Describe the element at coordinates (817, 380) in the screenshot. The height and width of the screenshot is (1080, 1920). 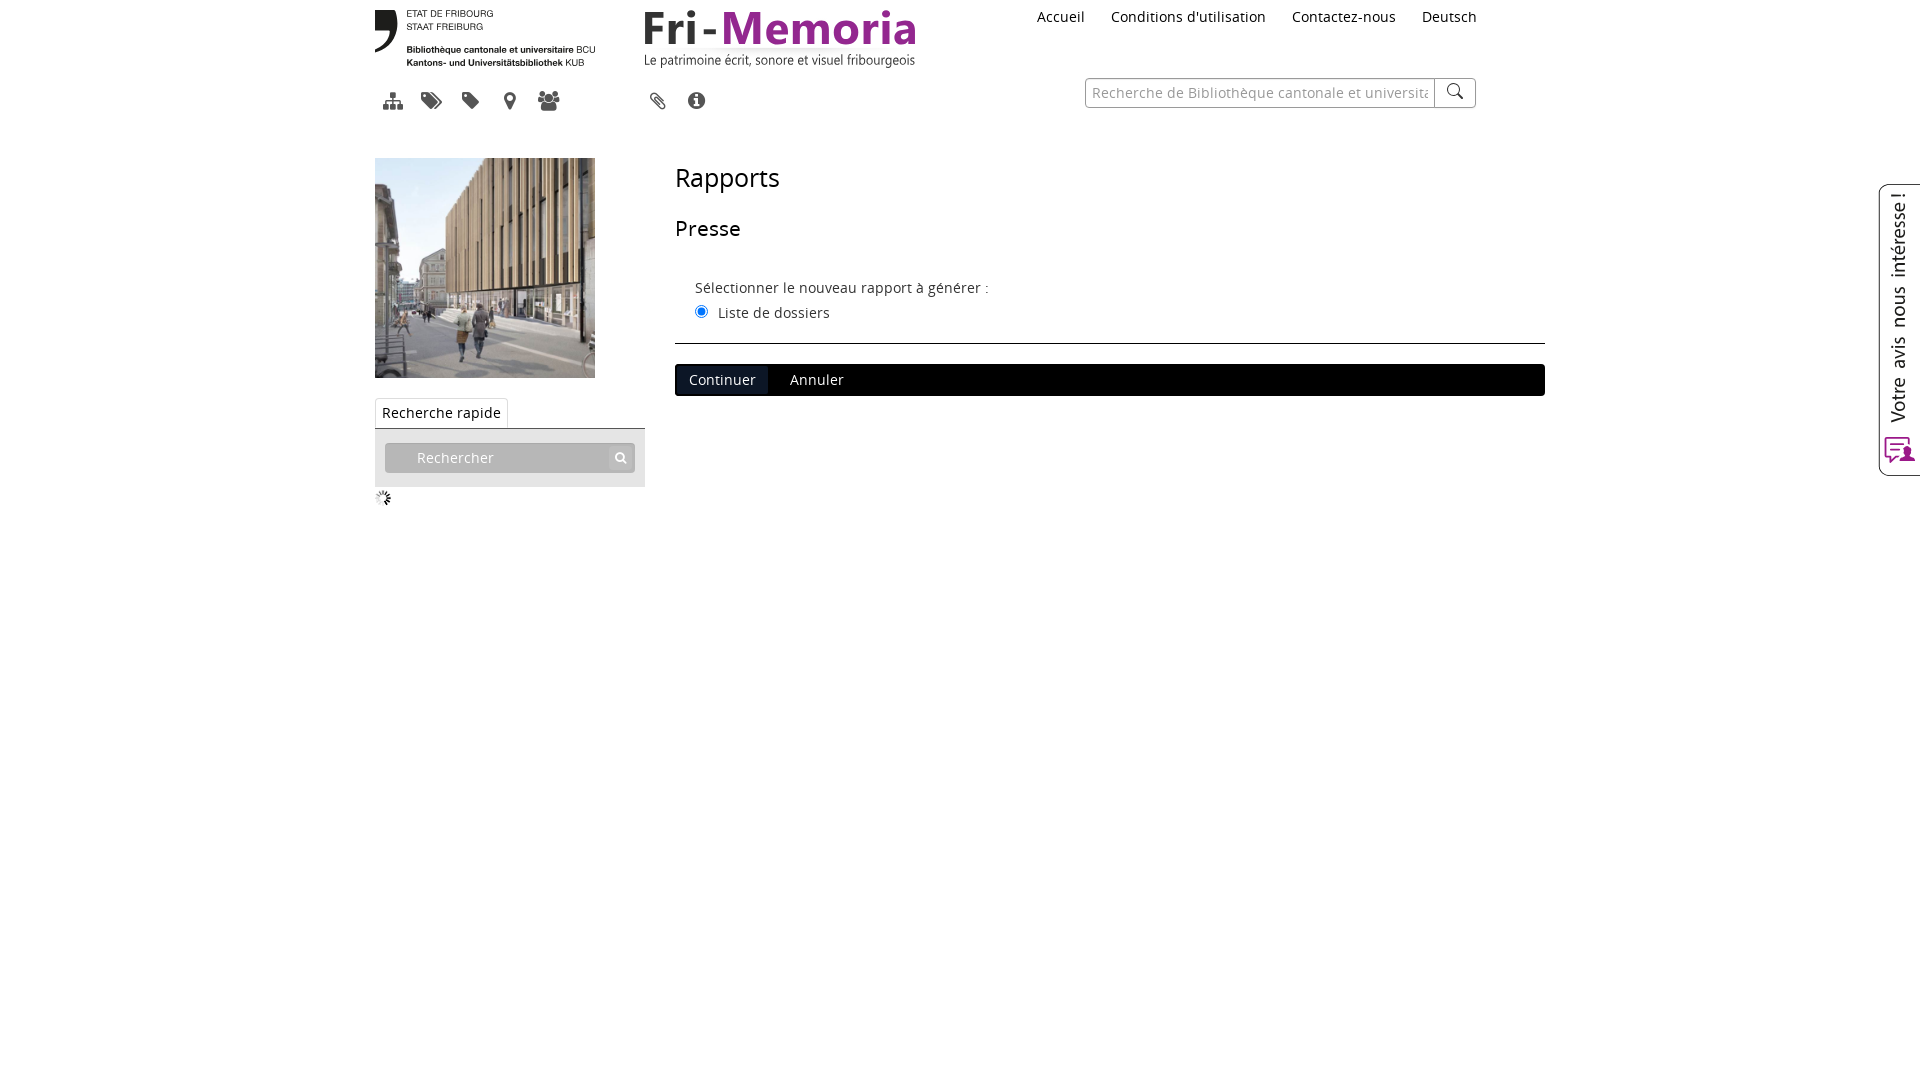
I see `Annuler` at that location.